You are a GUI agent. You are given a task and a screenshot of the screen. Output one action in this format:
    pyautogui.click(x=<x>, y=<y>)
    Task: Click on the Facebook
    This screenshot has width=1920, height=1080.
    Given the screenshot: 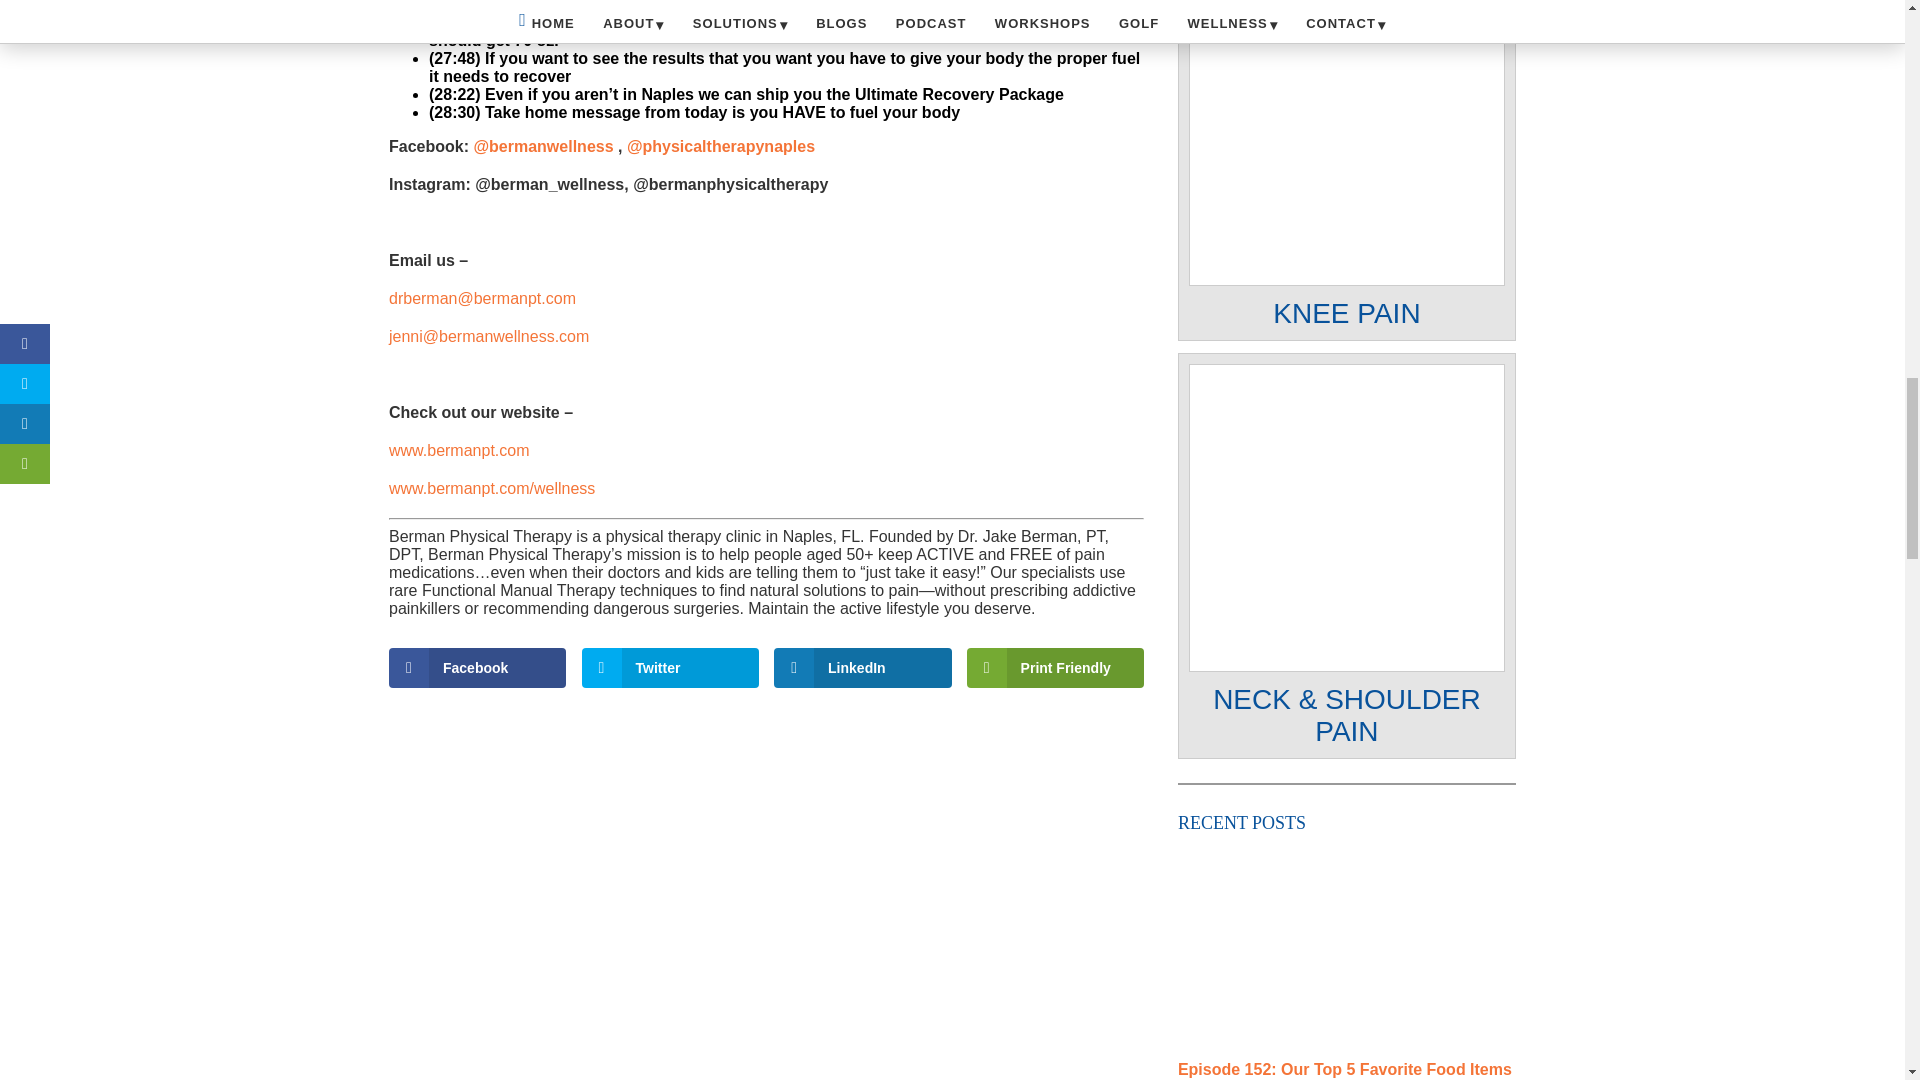 What is the action you would take?
    pyautogui.click(x=478, y=668)
    